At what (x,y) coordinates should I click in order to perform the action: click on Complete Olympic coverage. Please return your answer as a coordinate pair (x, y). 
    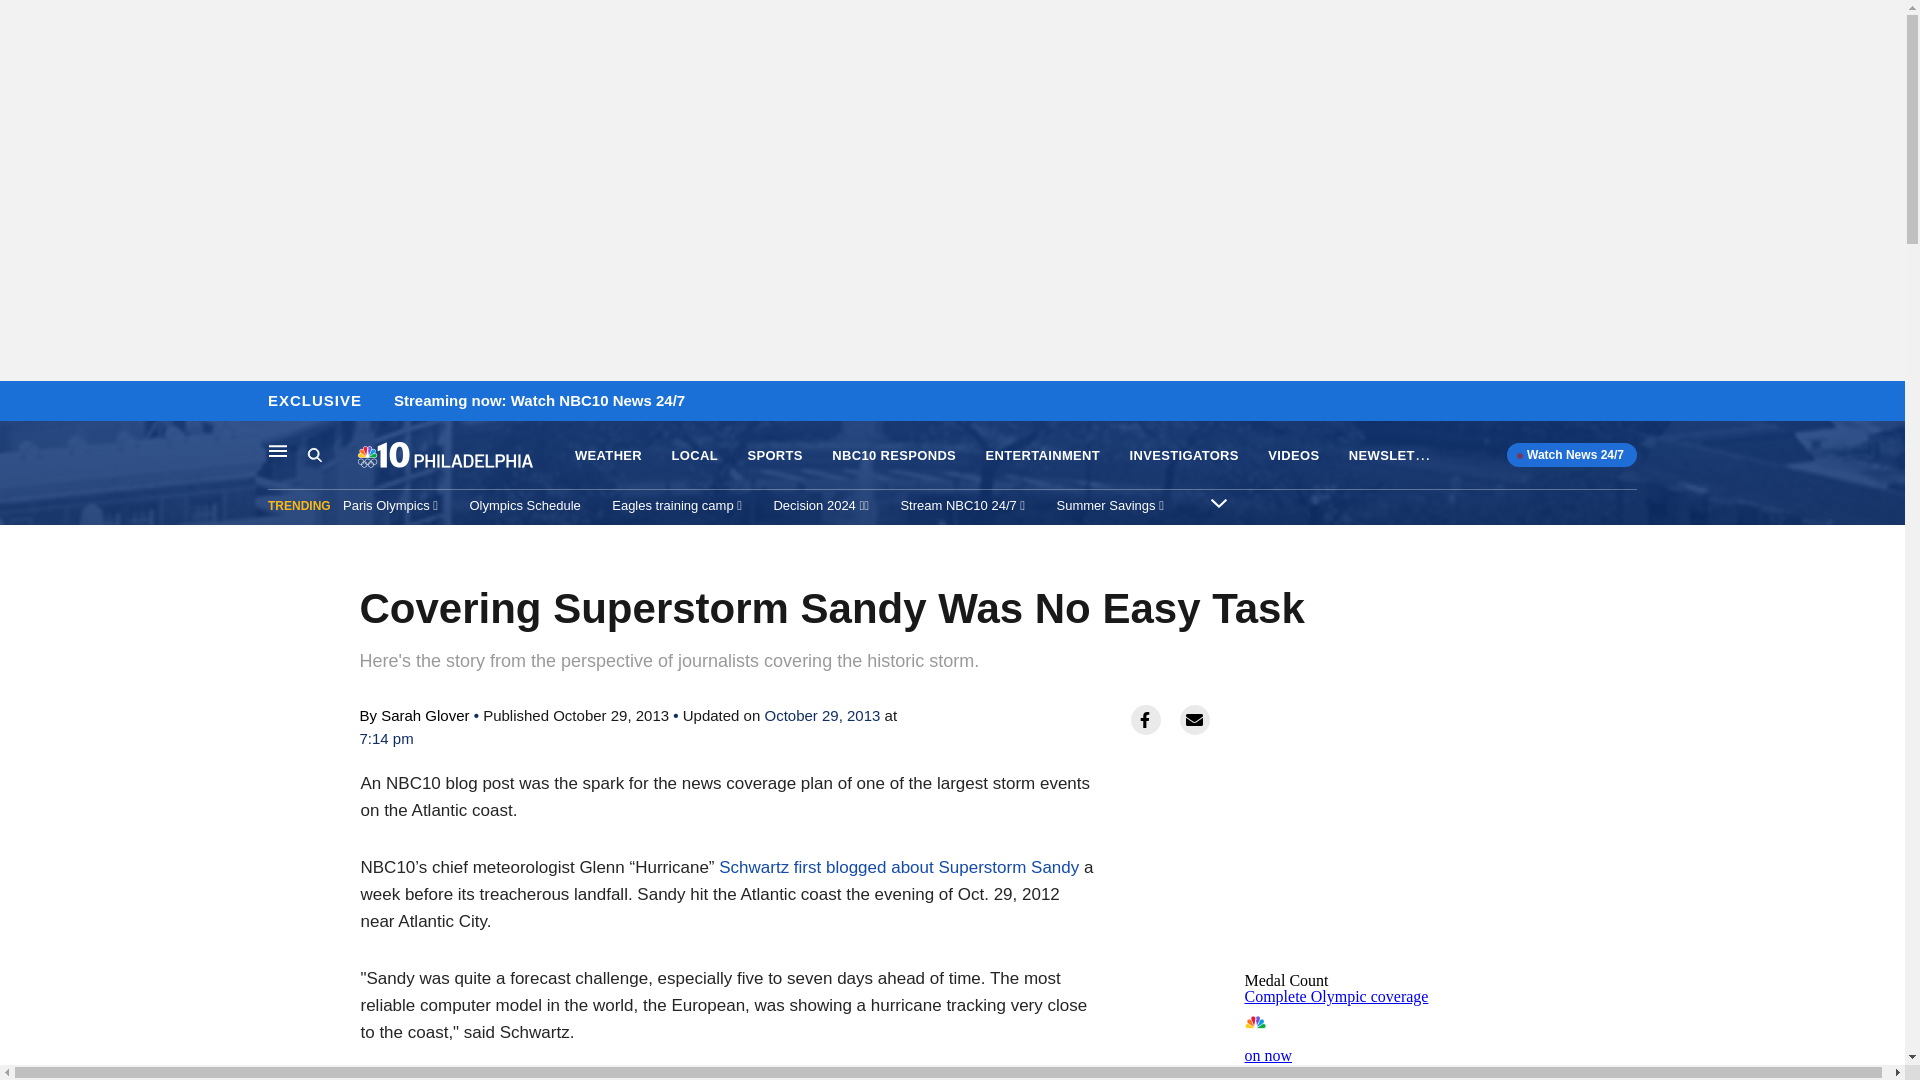
    Looking at the image, I should click on (1336, 996).